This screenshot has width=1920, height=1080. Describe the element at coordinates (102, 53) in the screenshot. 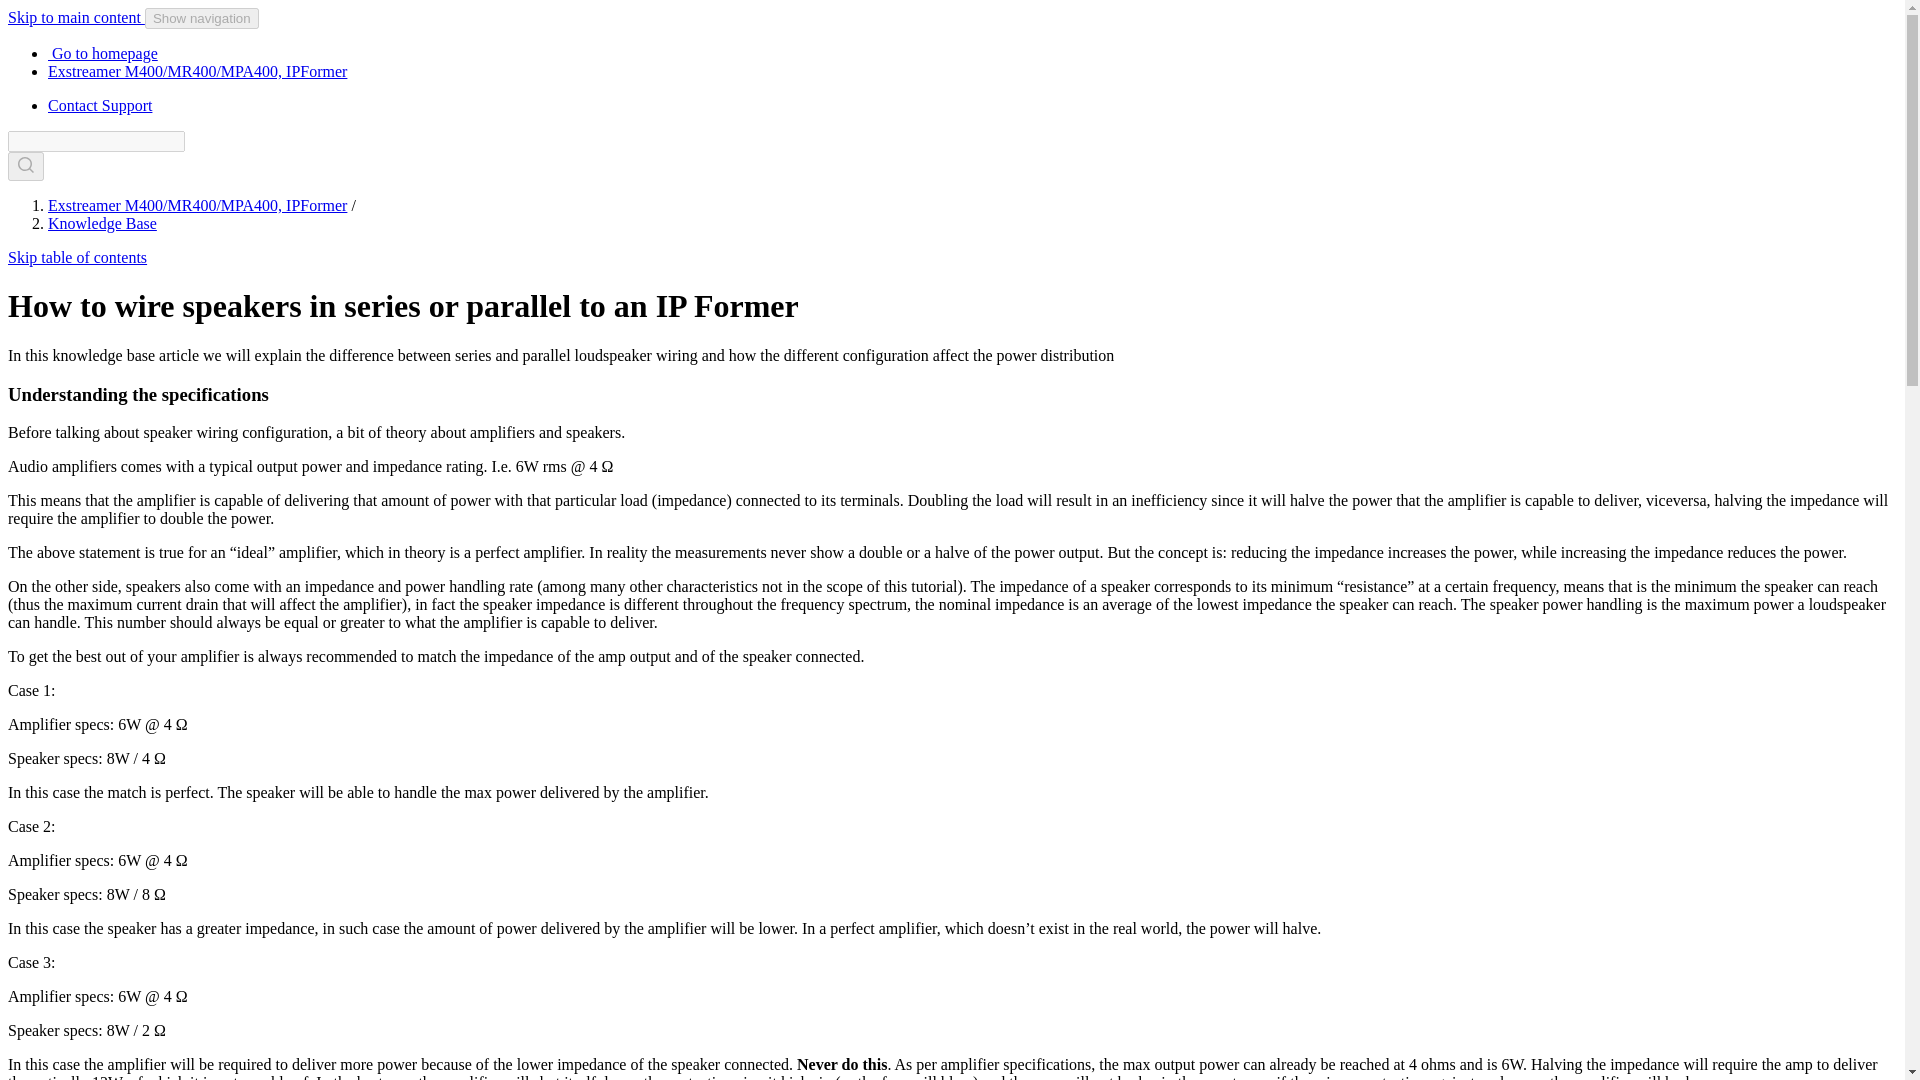

I see `Go to homepage` at that location.